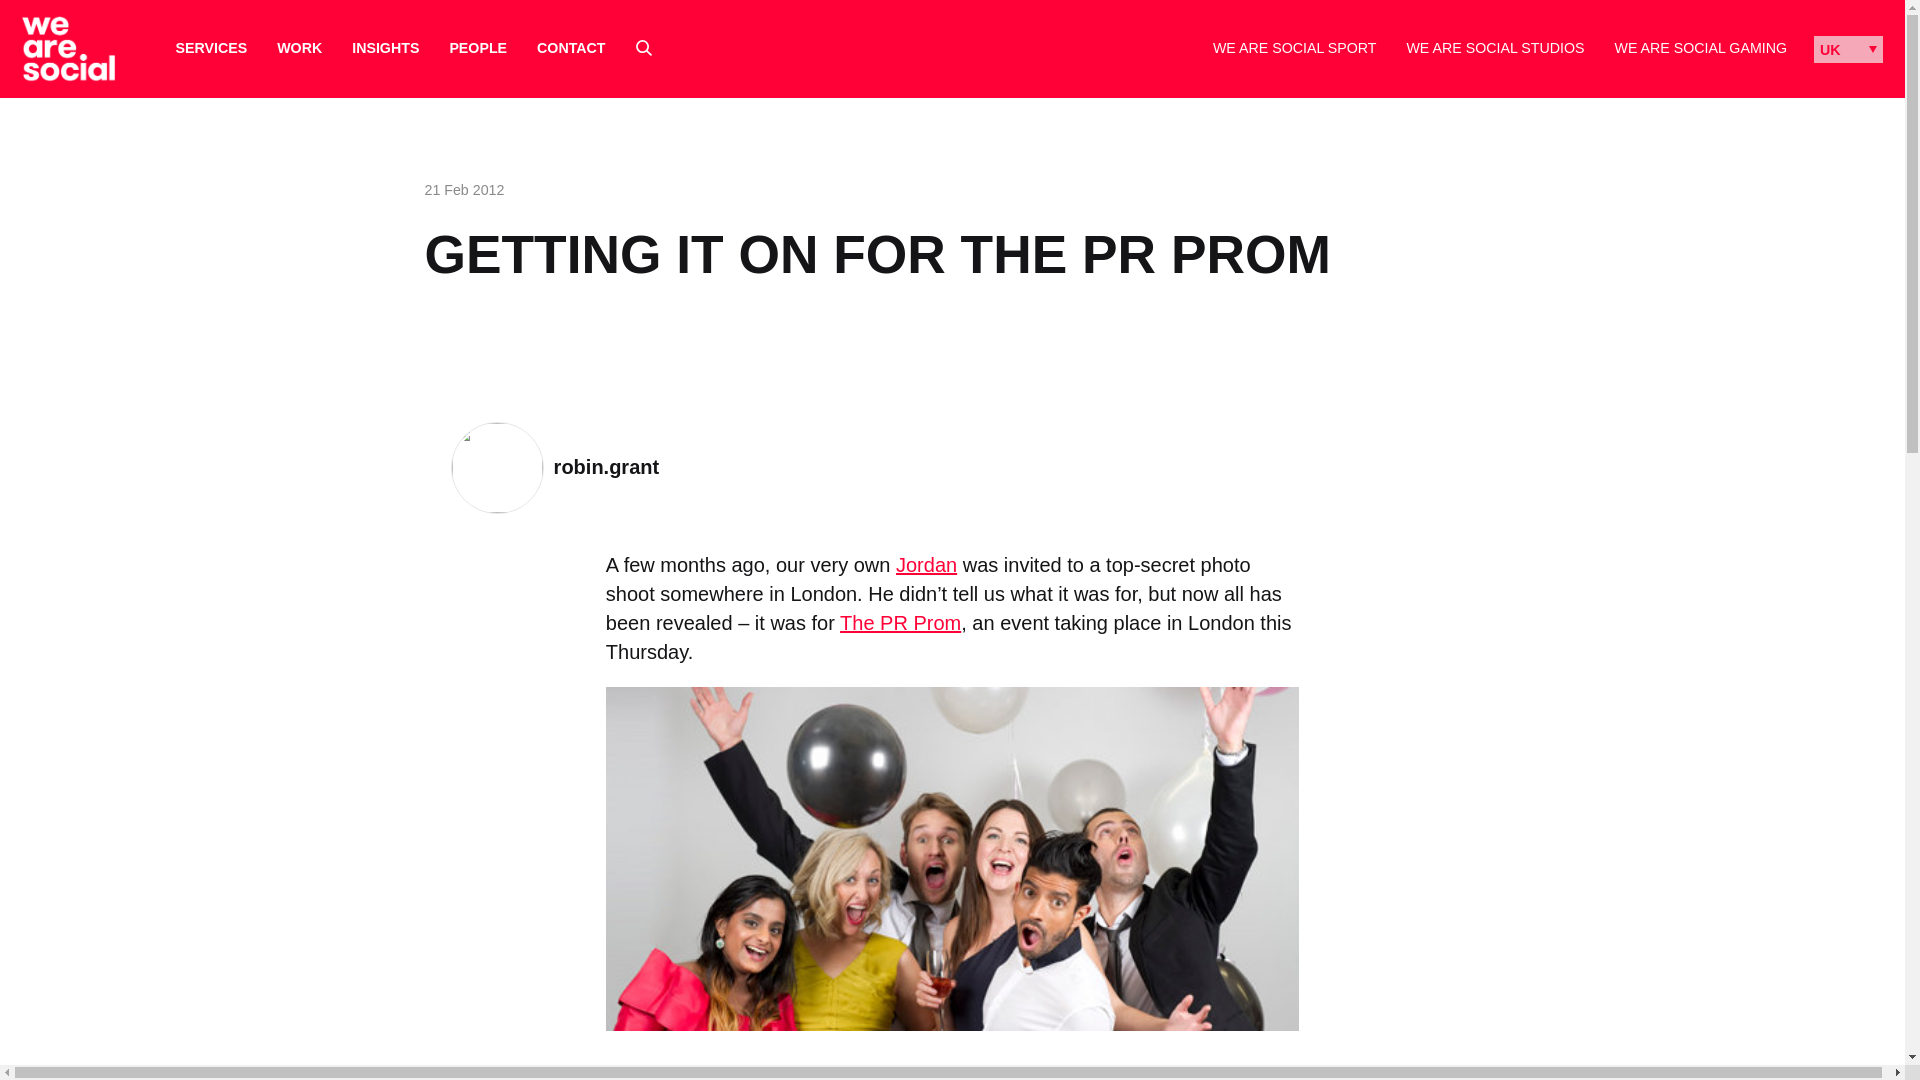  I want to click on WE ARE SOCIAL SPORT, so click(1294, 48).